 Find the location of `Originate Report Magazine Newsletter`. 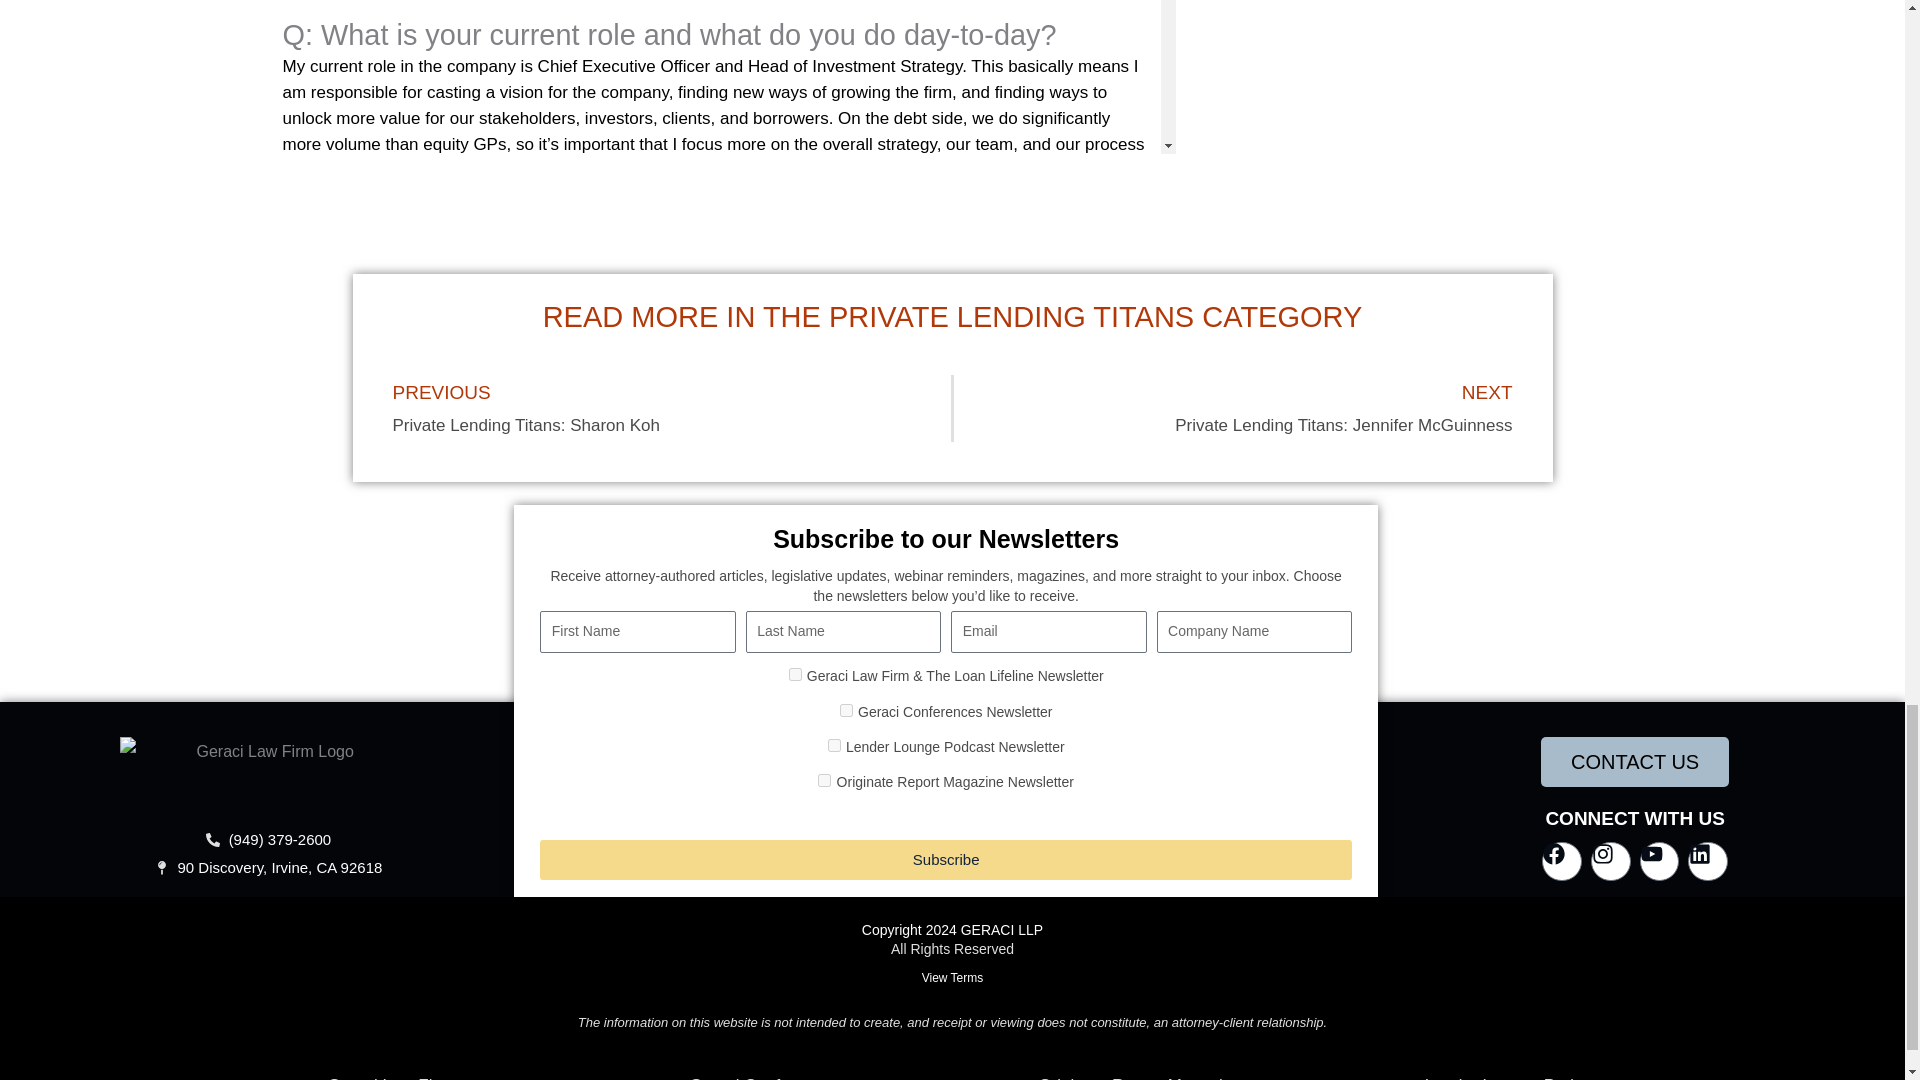

Originate Report Magazine Newsletter is located at coordinates (824, 780).